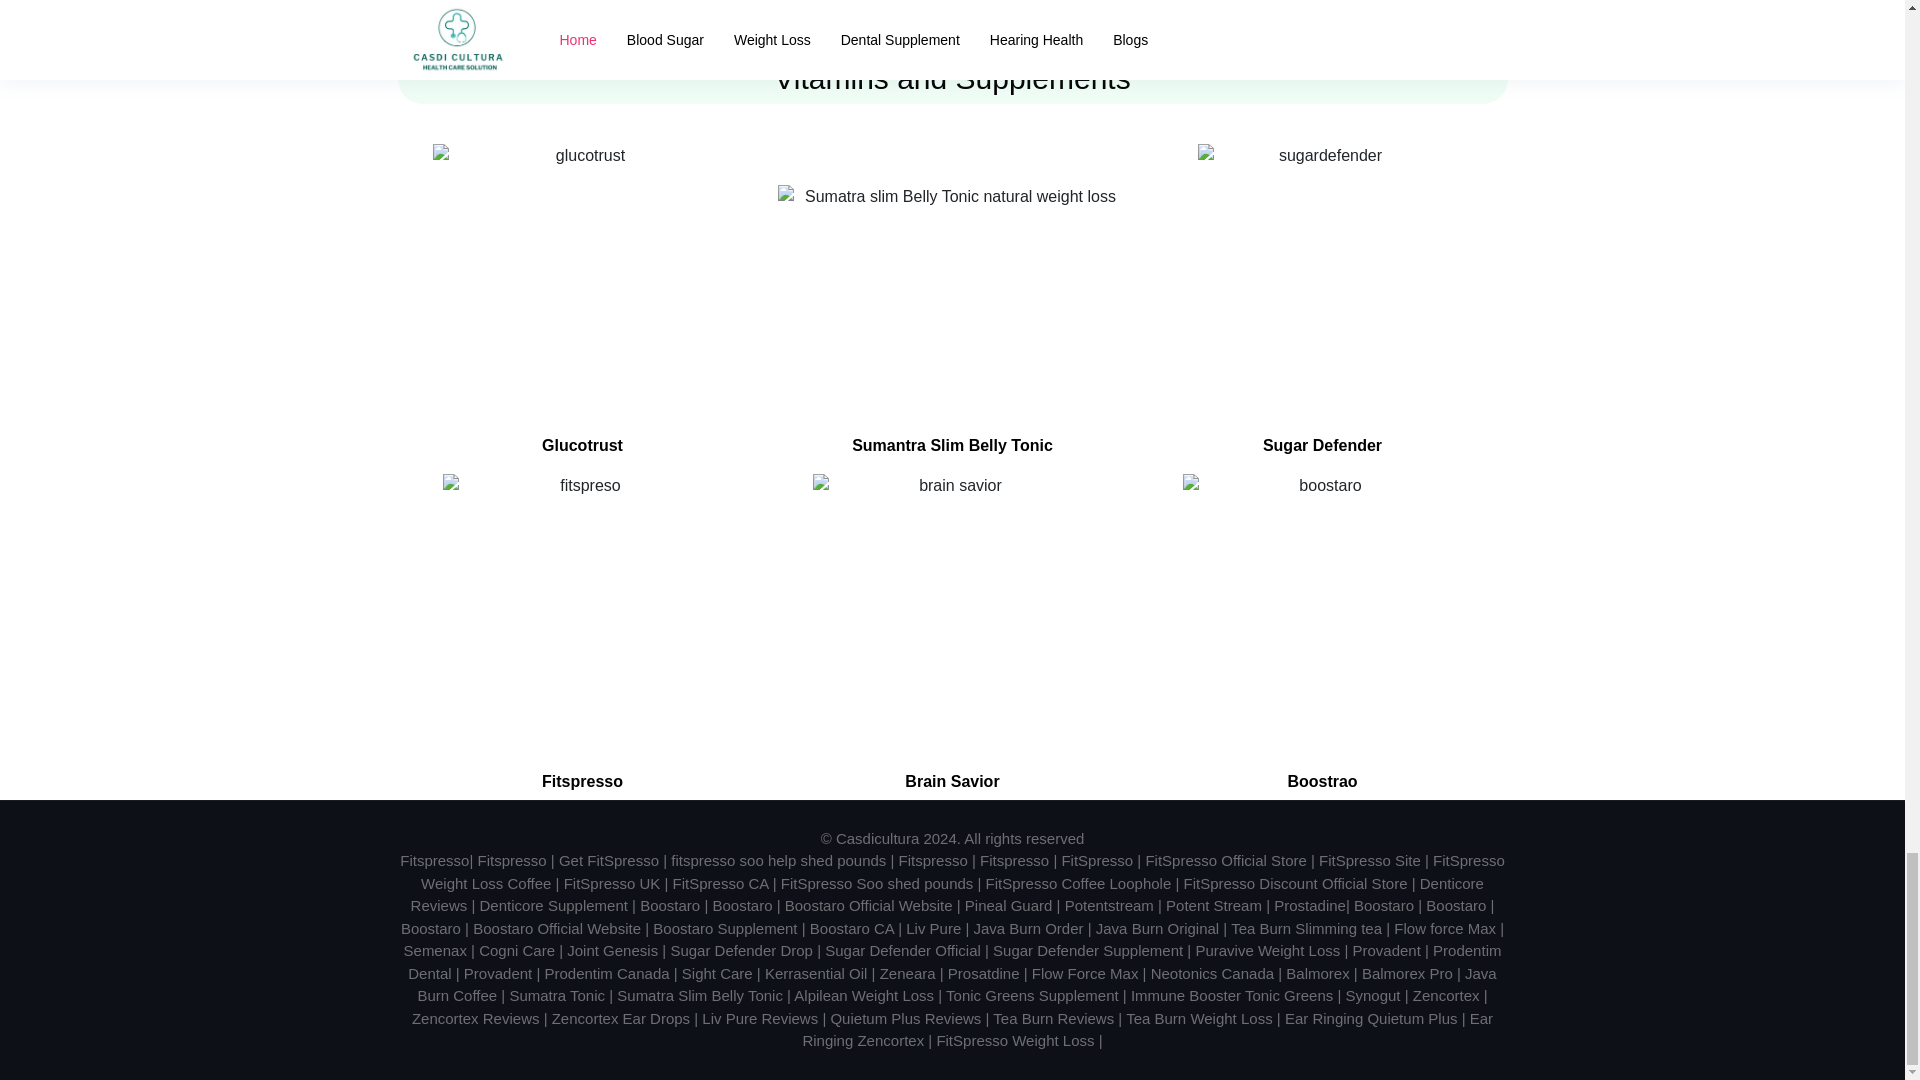  What do you see at coordinates (877, 838) in the screenshot?
I see `Casdicultura` at bounding box center [877, 838].